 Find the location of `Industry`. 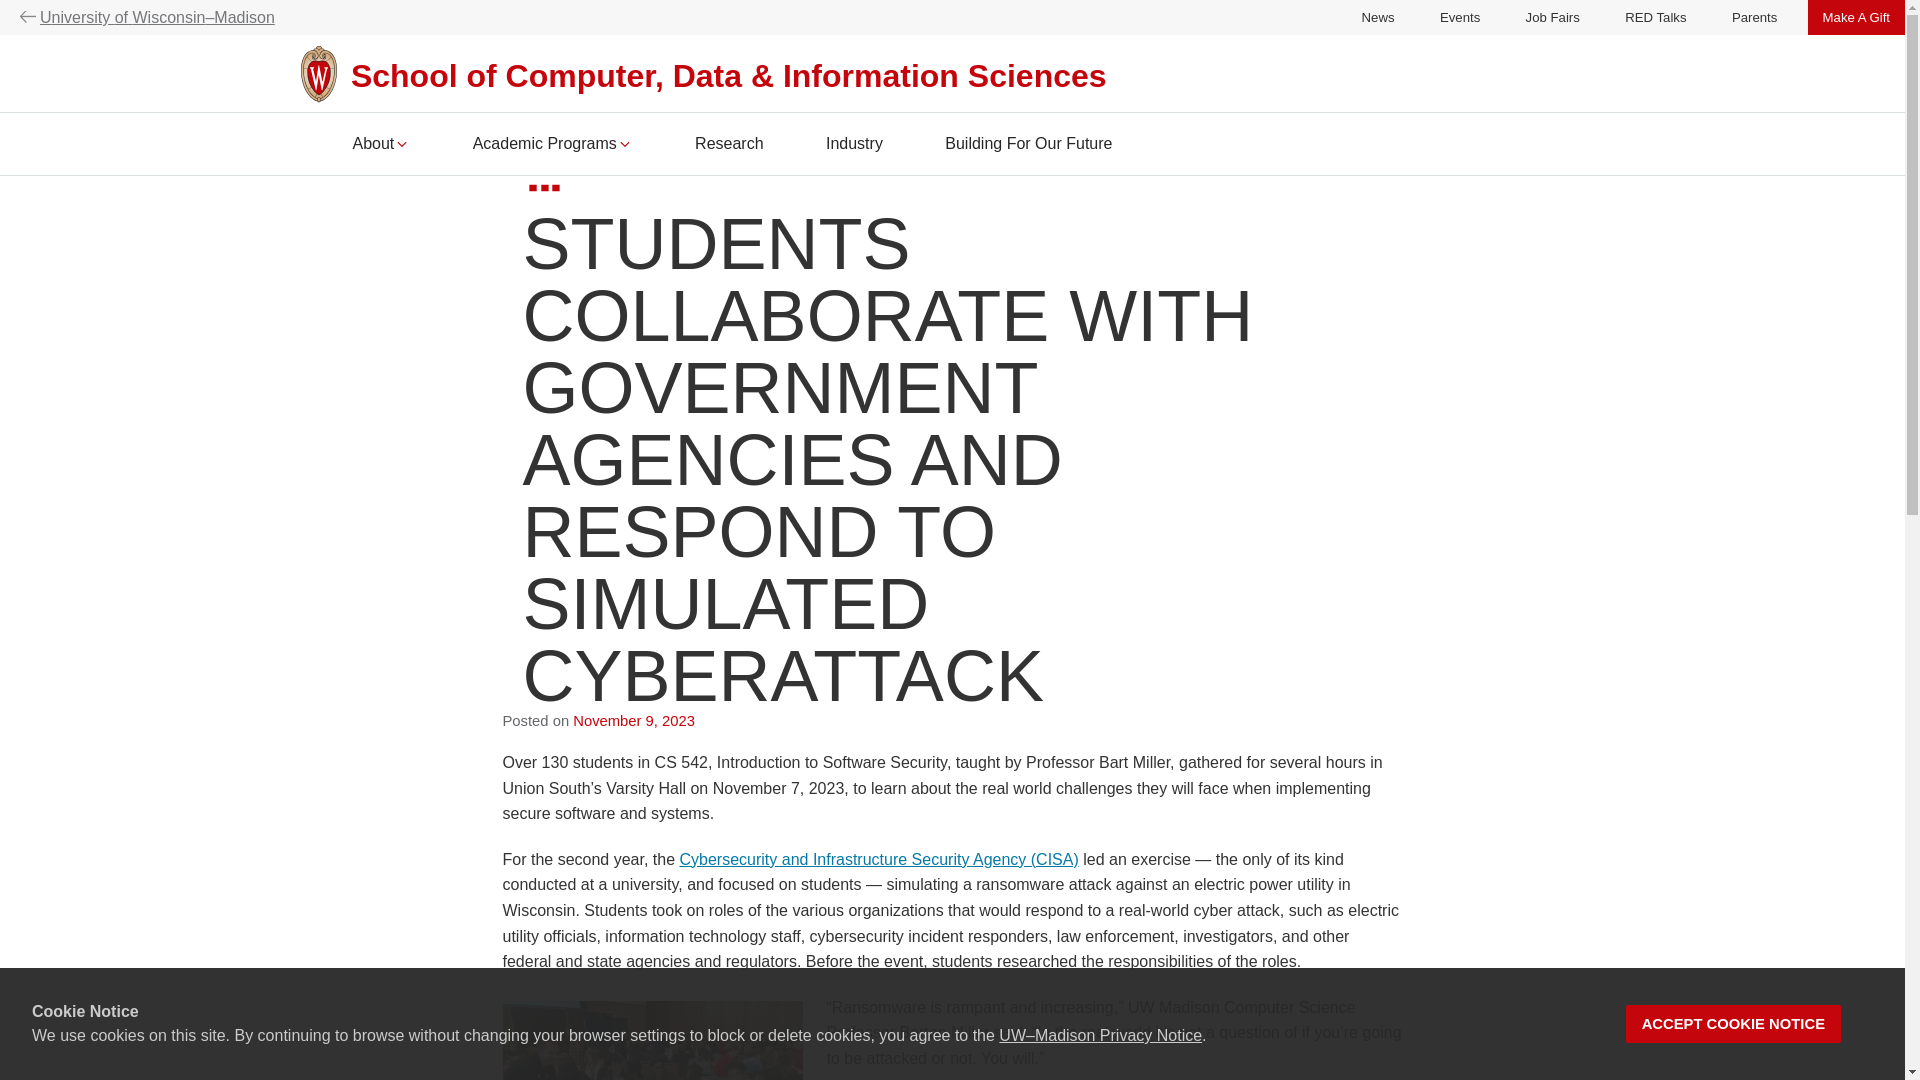

Industry is located at coordinates (854, 146).